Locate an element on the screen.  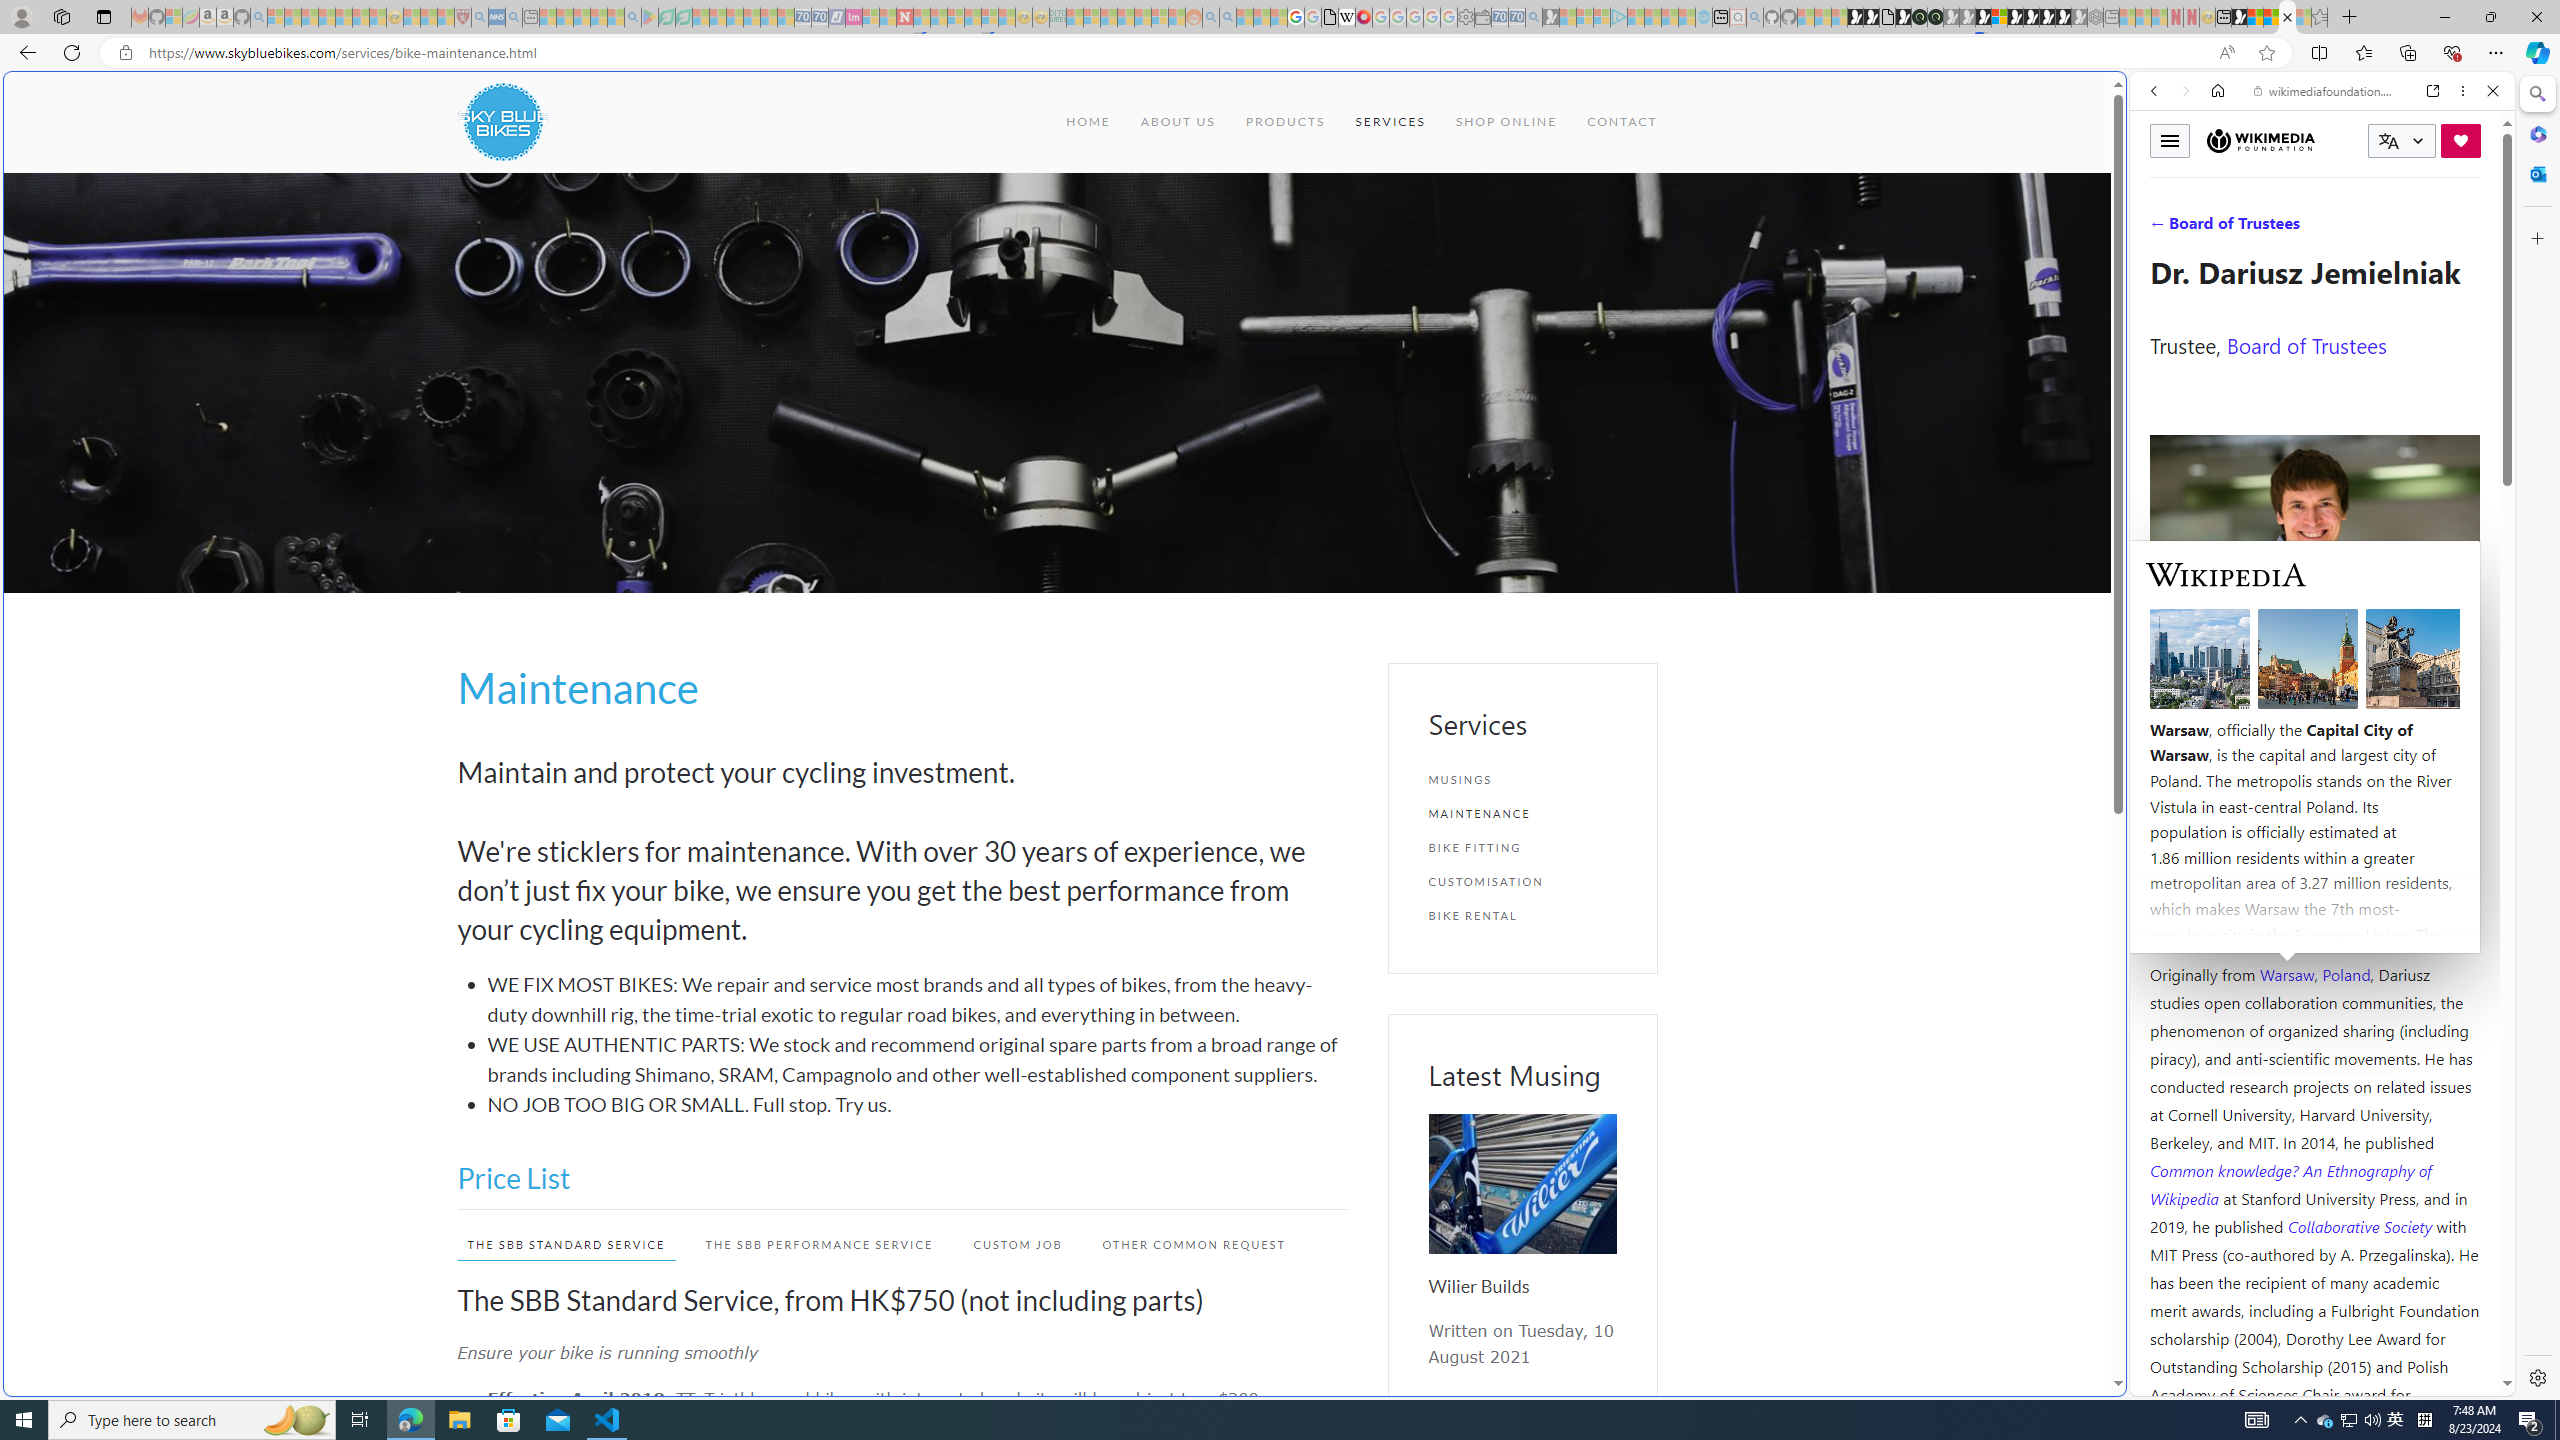
Expert Portfolios - Sleeping is located at coordinates (1124, 17).